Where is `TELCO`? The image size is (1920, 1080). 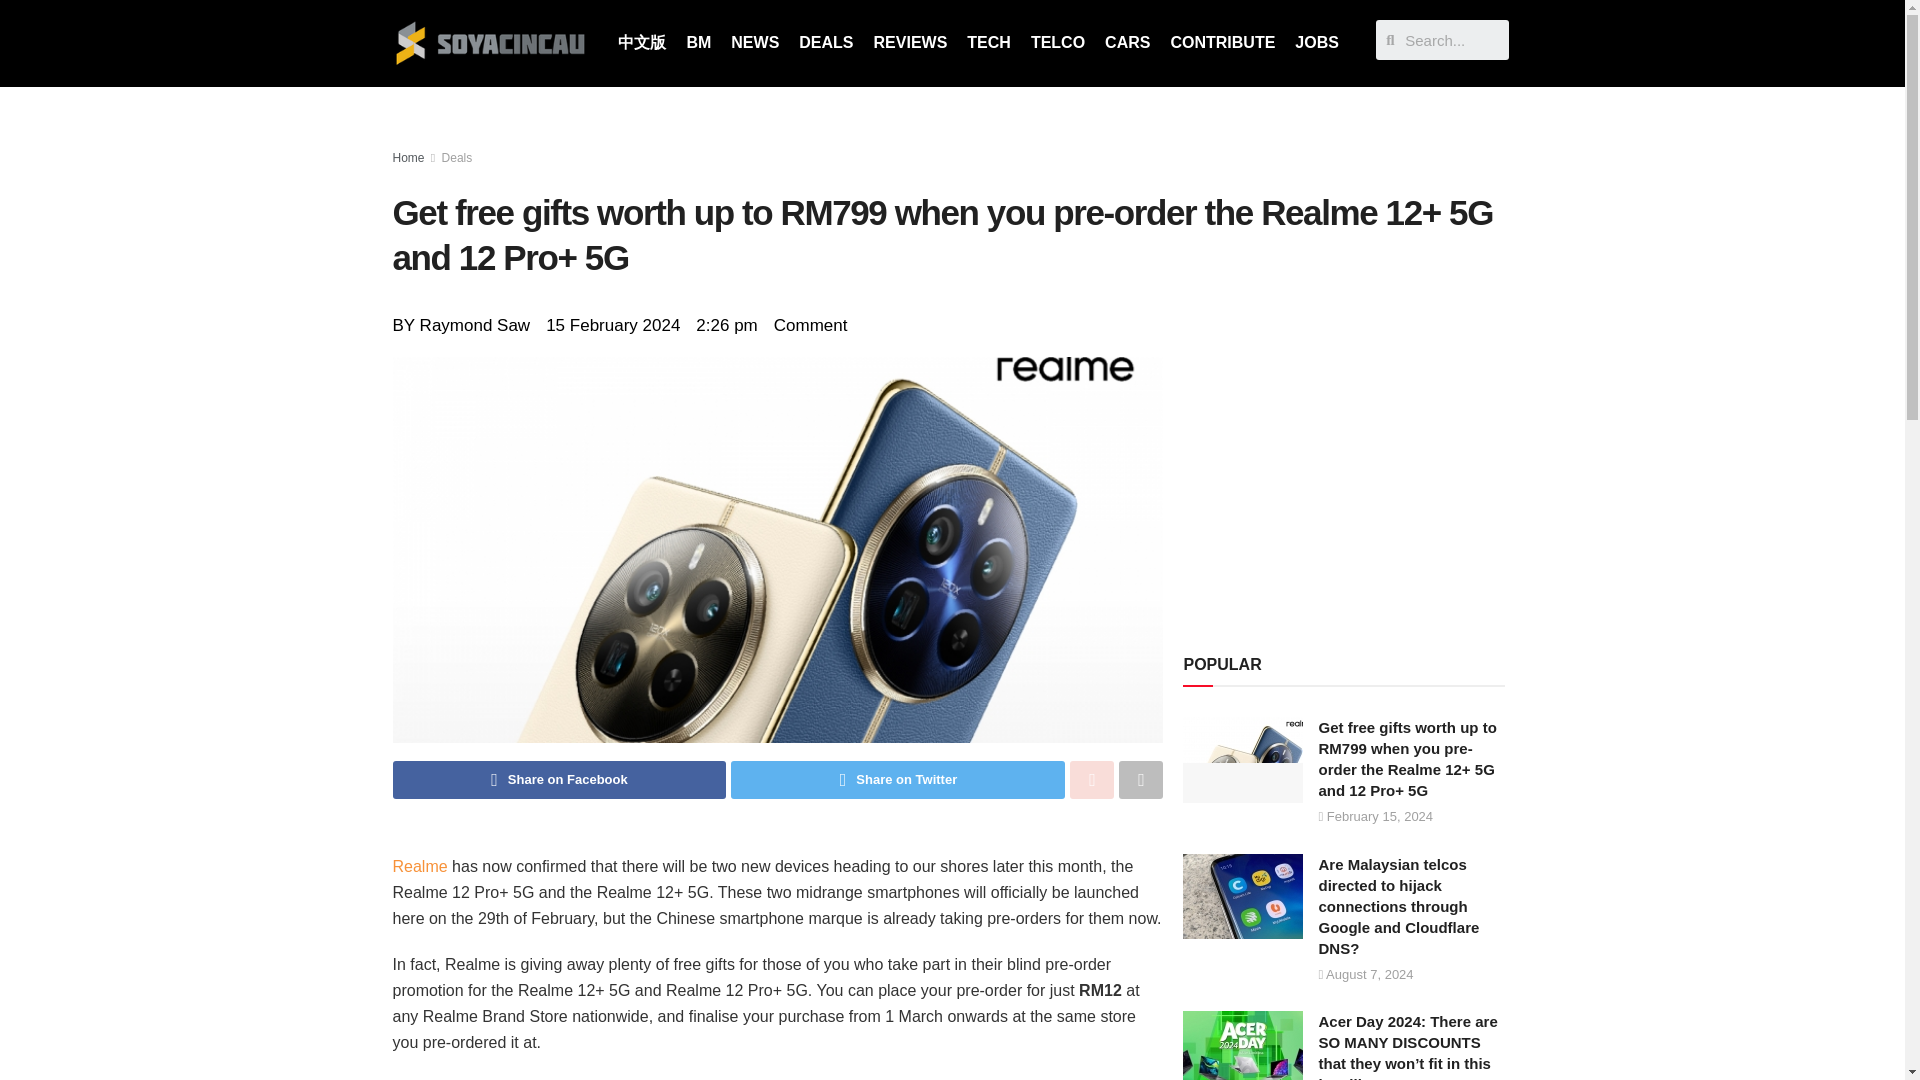 TELCO is located at coordinates (1058, 42).